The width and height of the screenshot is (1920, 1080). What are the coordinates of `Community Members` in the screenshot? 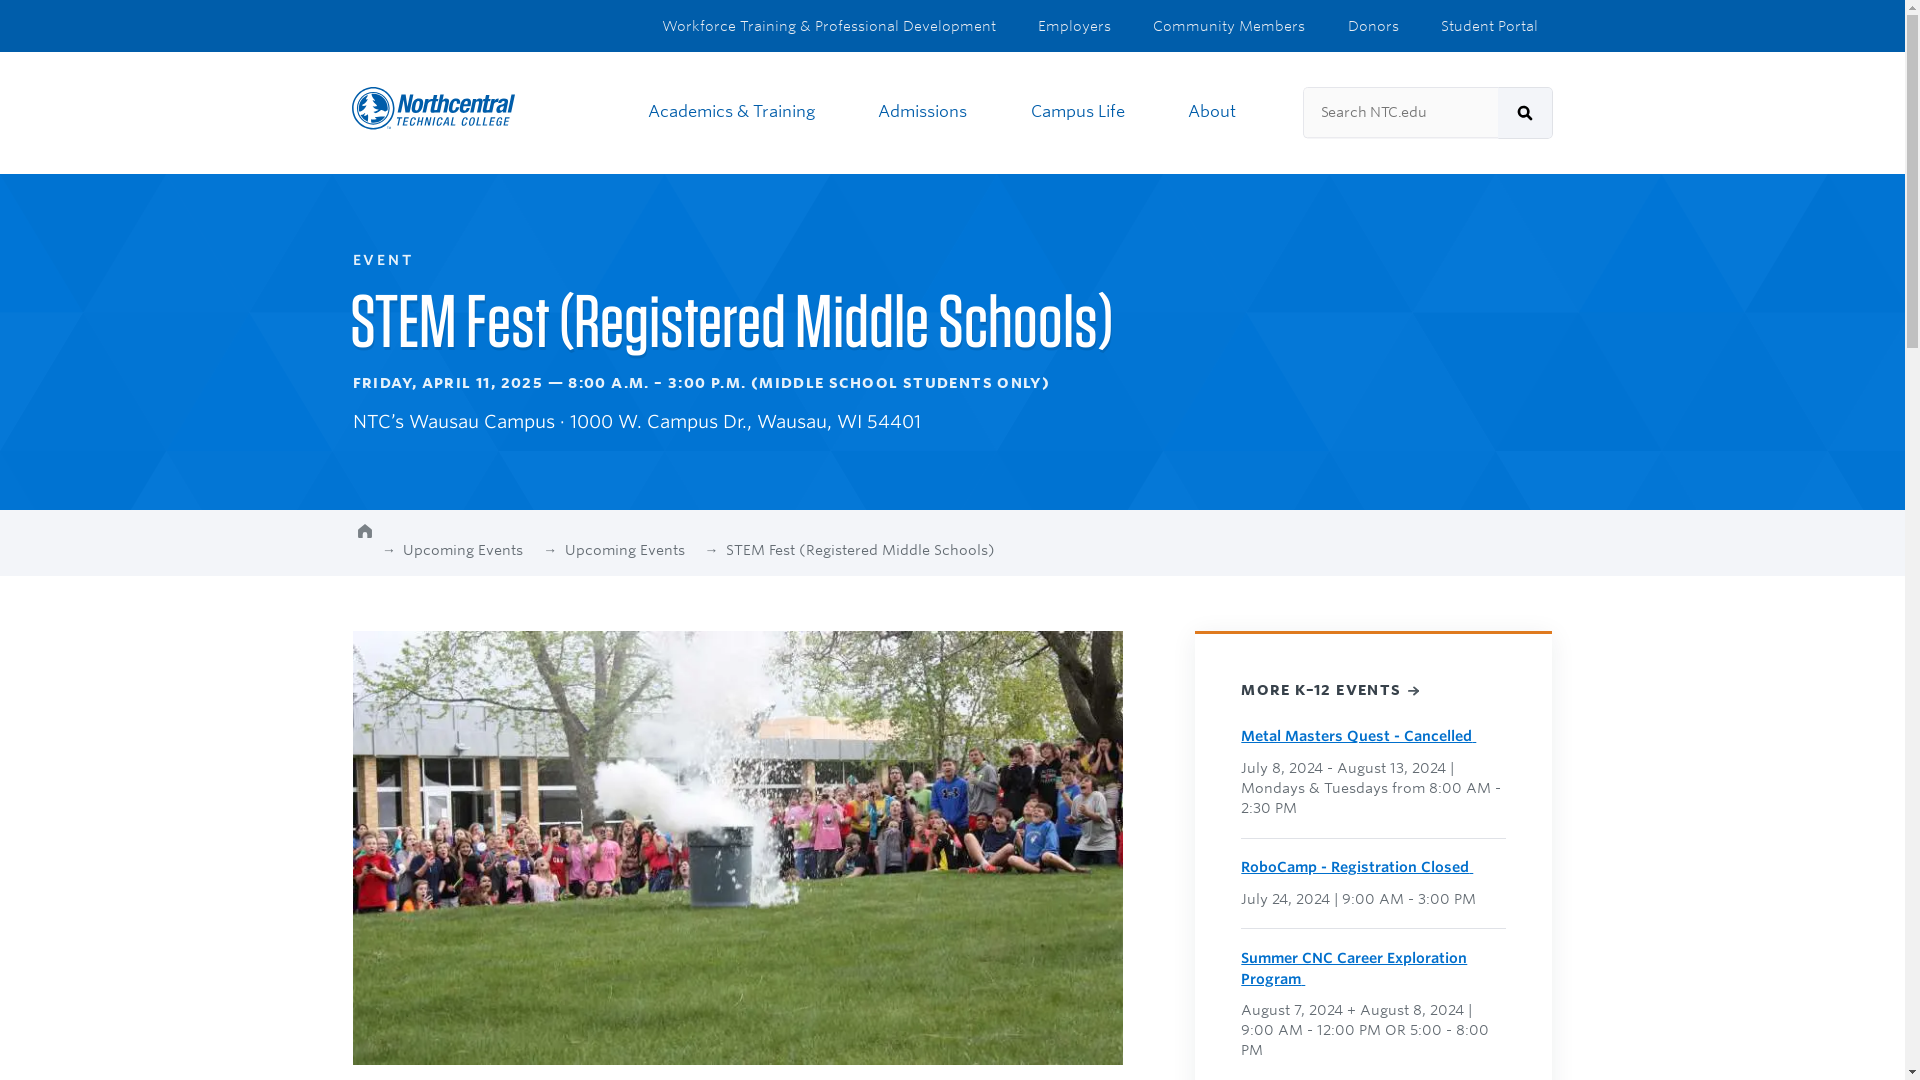 It's located at (1235, 26).